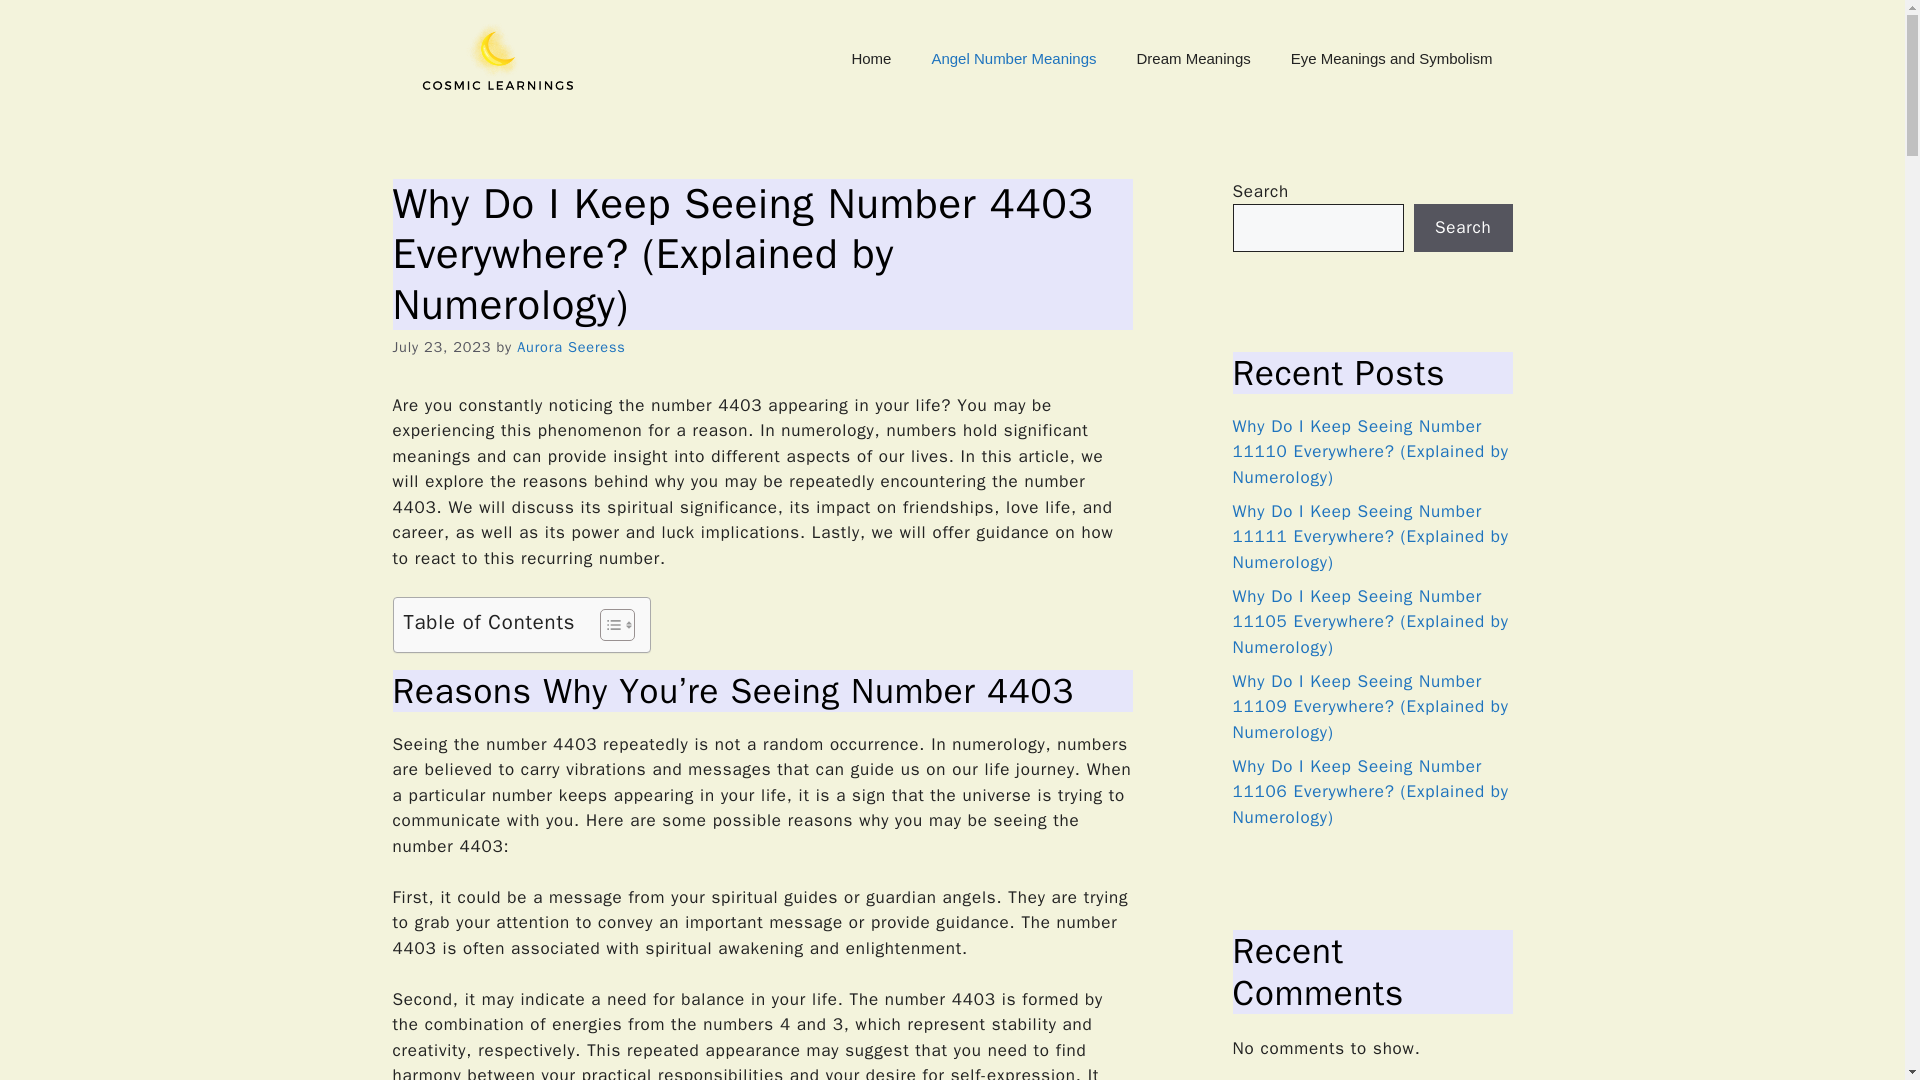  Describe the element at coordinates (1392, 58) in the screenshot. I see `Eye Meanings and Symbolism` at that location.